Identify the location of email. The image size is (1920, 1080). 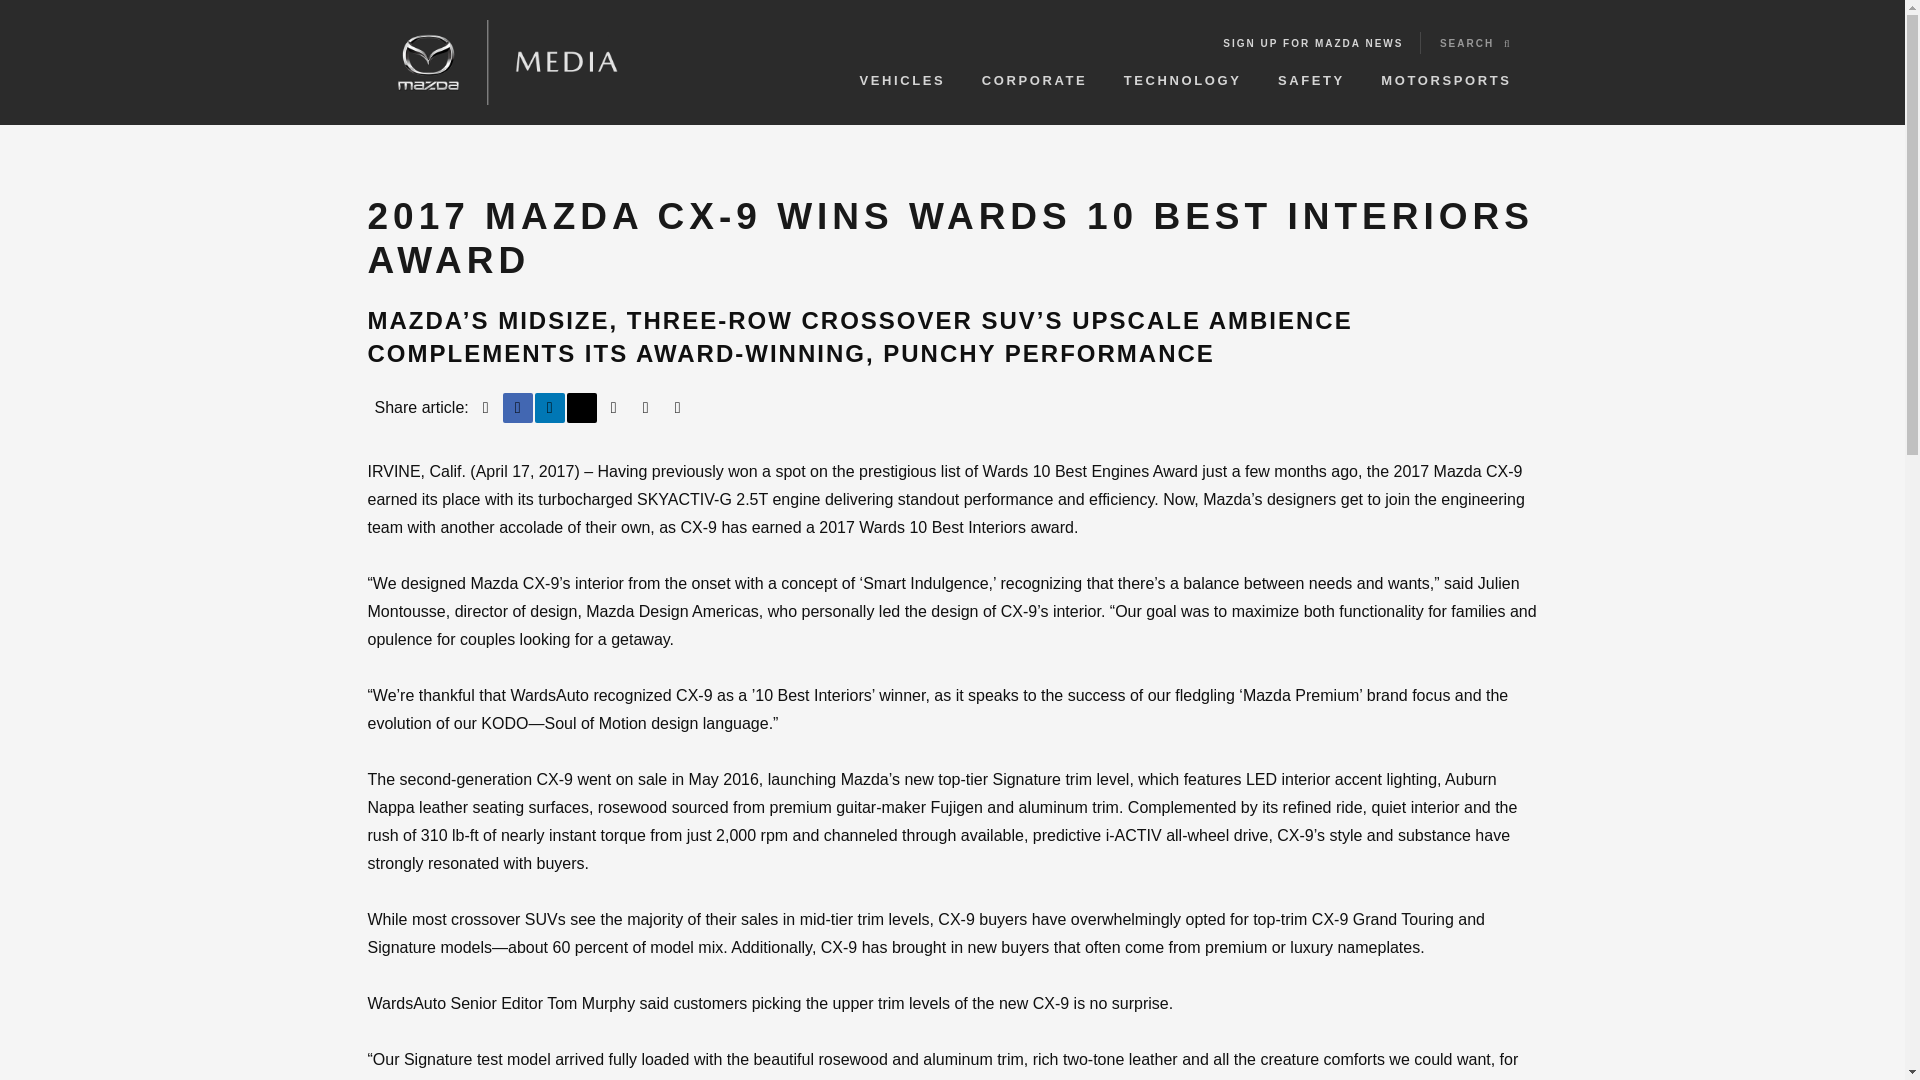
(614, 408).